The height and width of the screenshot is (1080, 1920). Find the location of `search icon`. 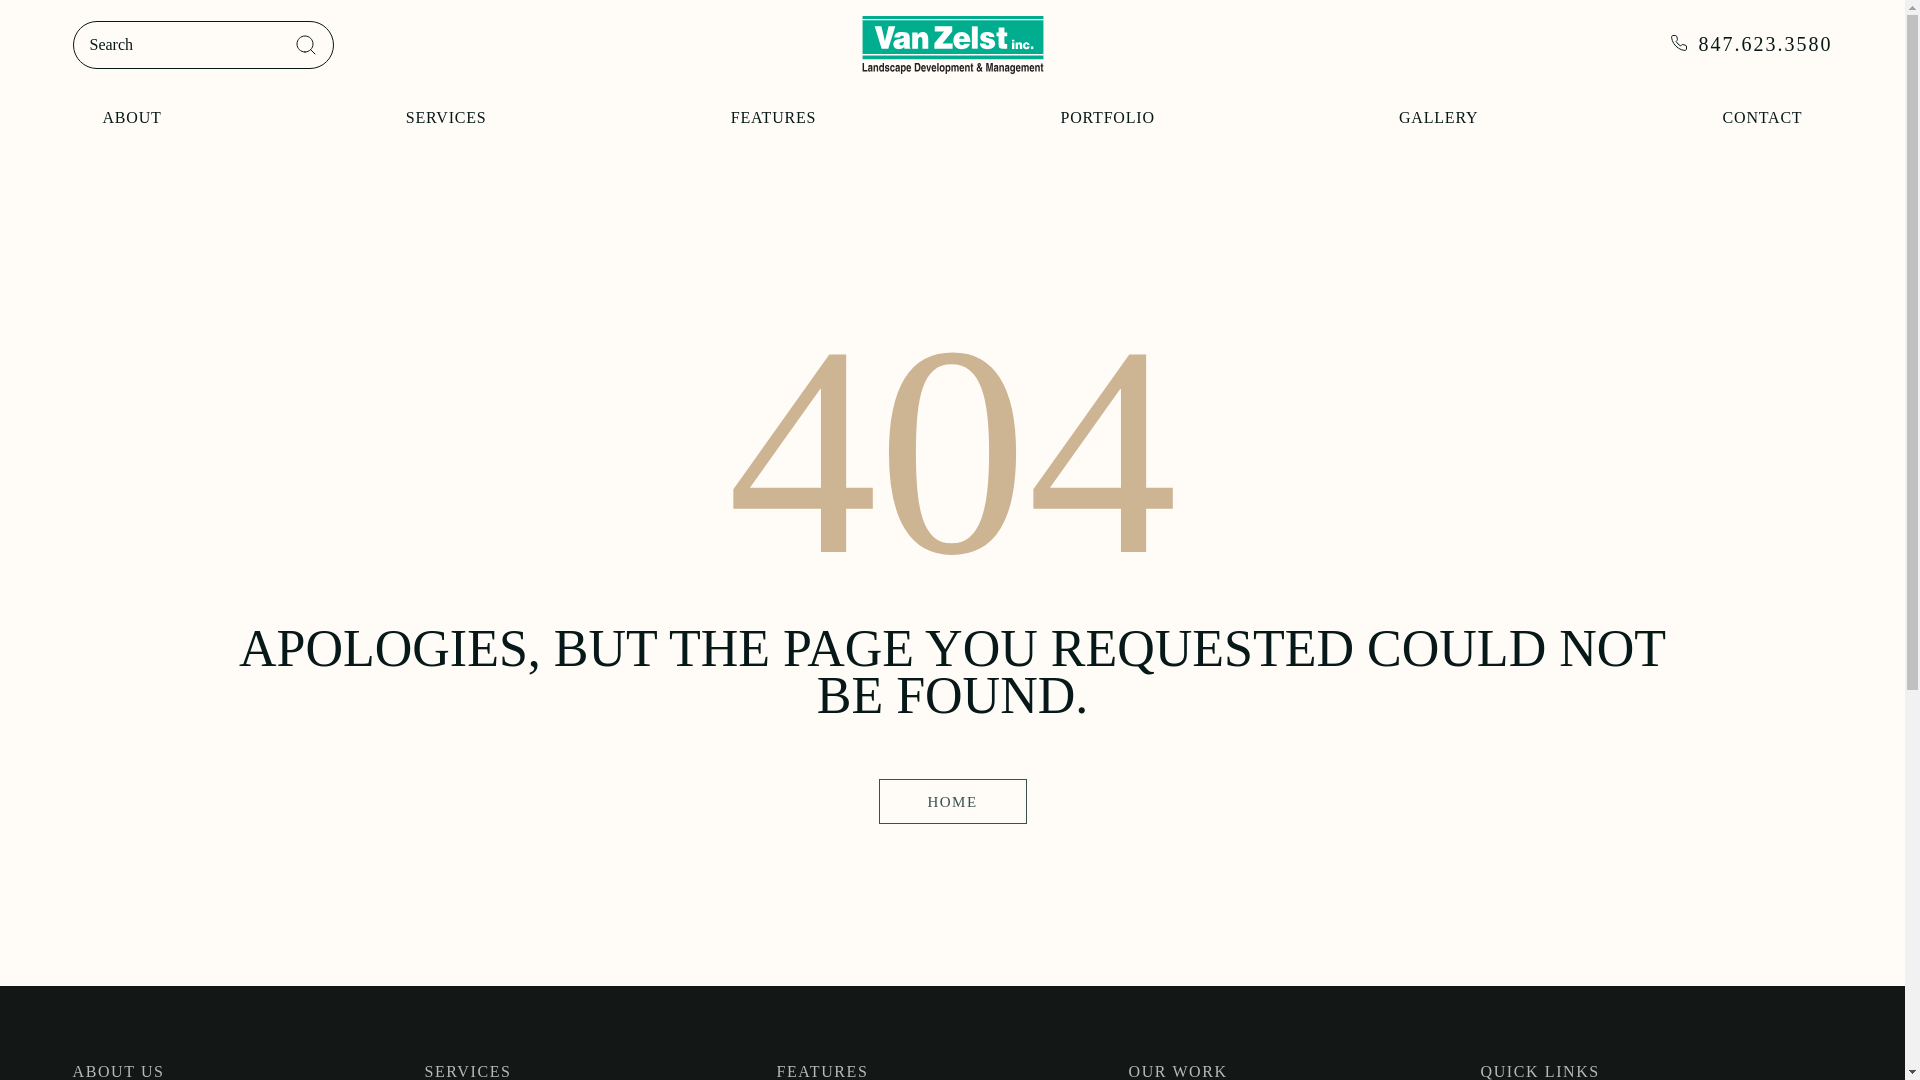

search icon is located at coordinates (306, 44).